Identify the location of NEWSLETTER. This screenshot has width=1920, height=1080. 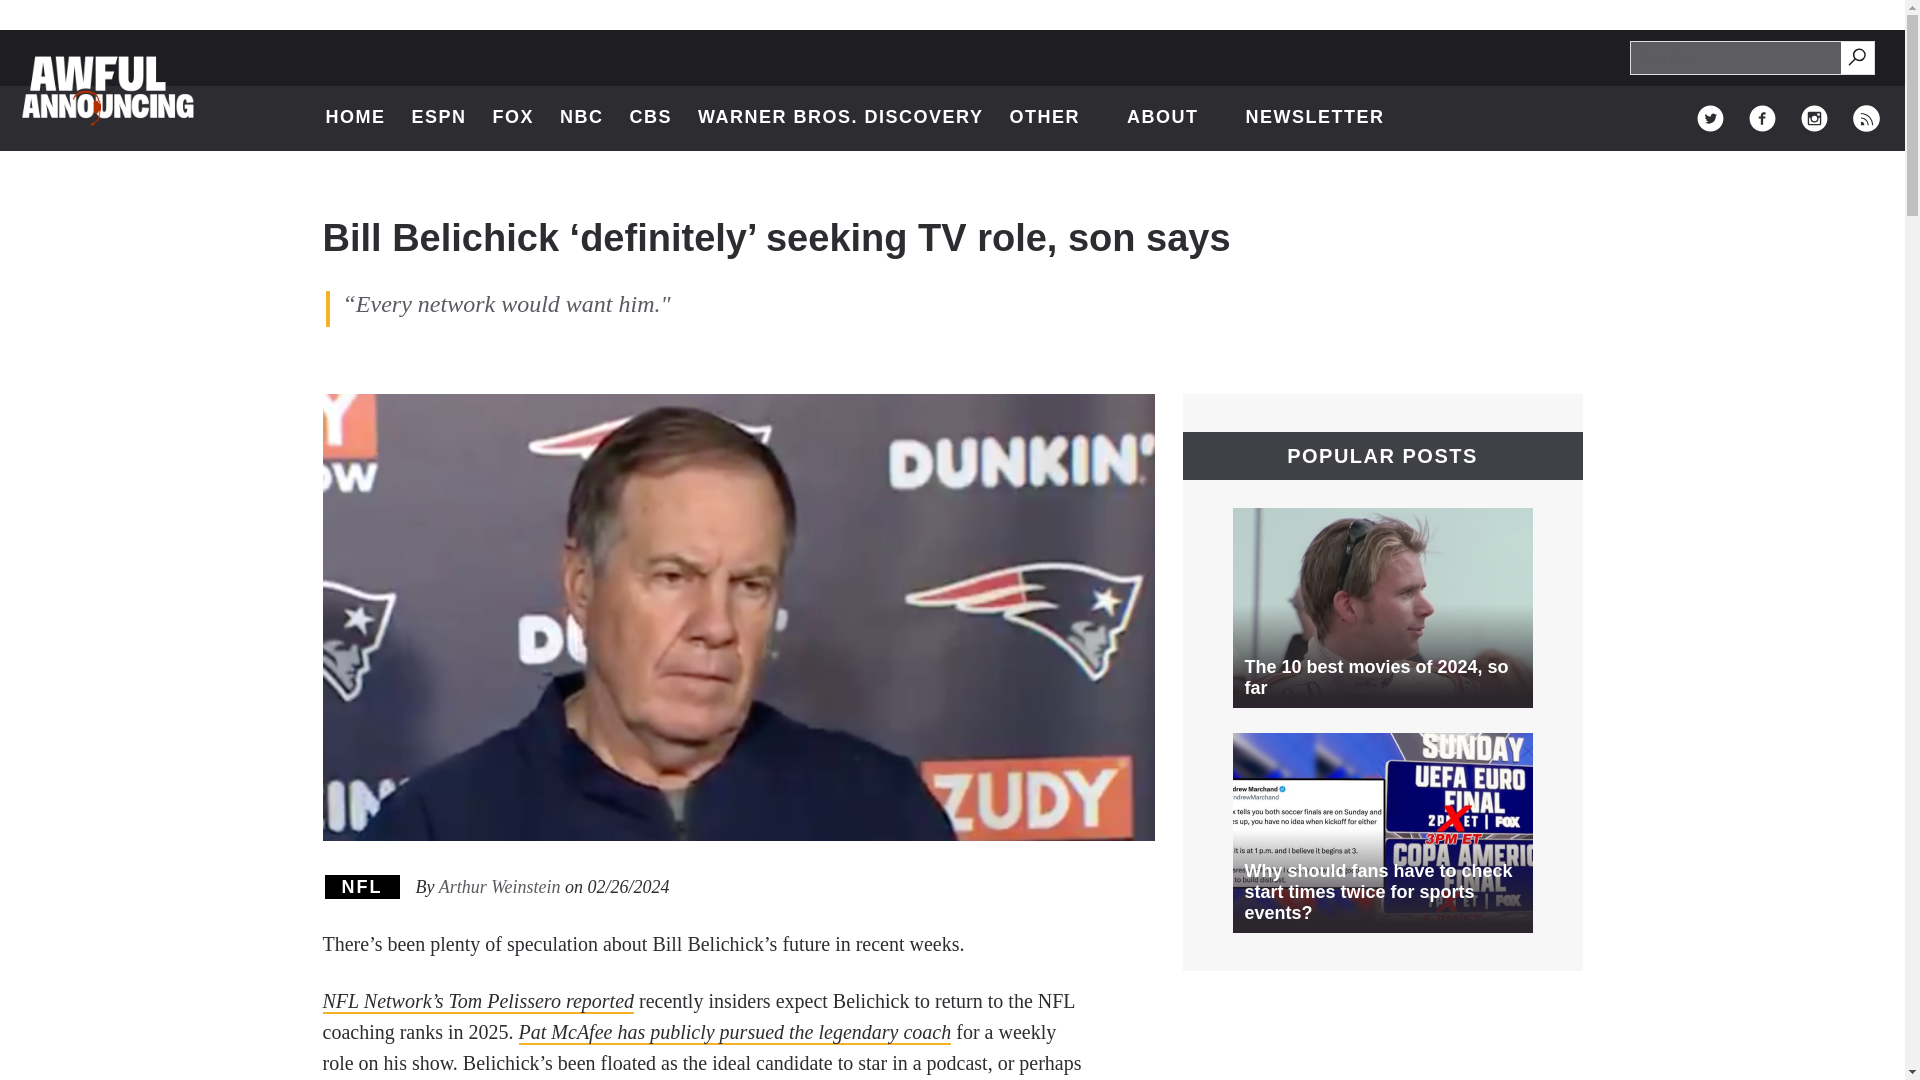
(1314, 118).